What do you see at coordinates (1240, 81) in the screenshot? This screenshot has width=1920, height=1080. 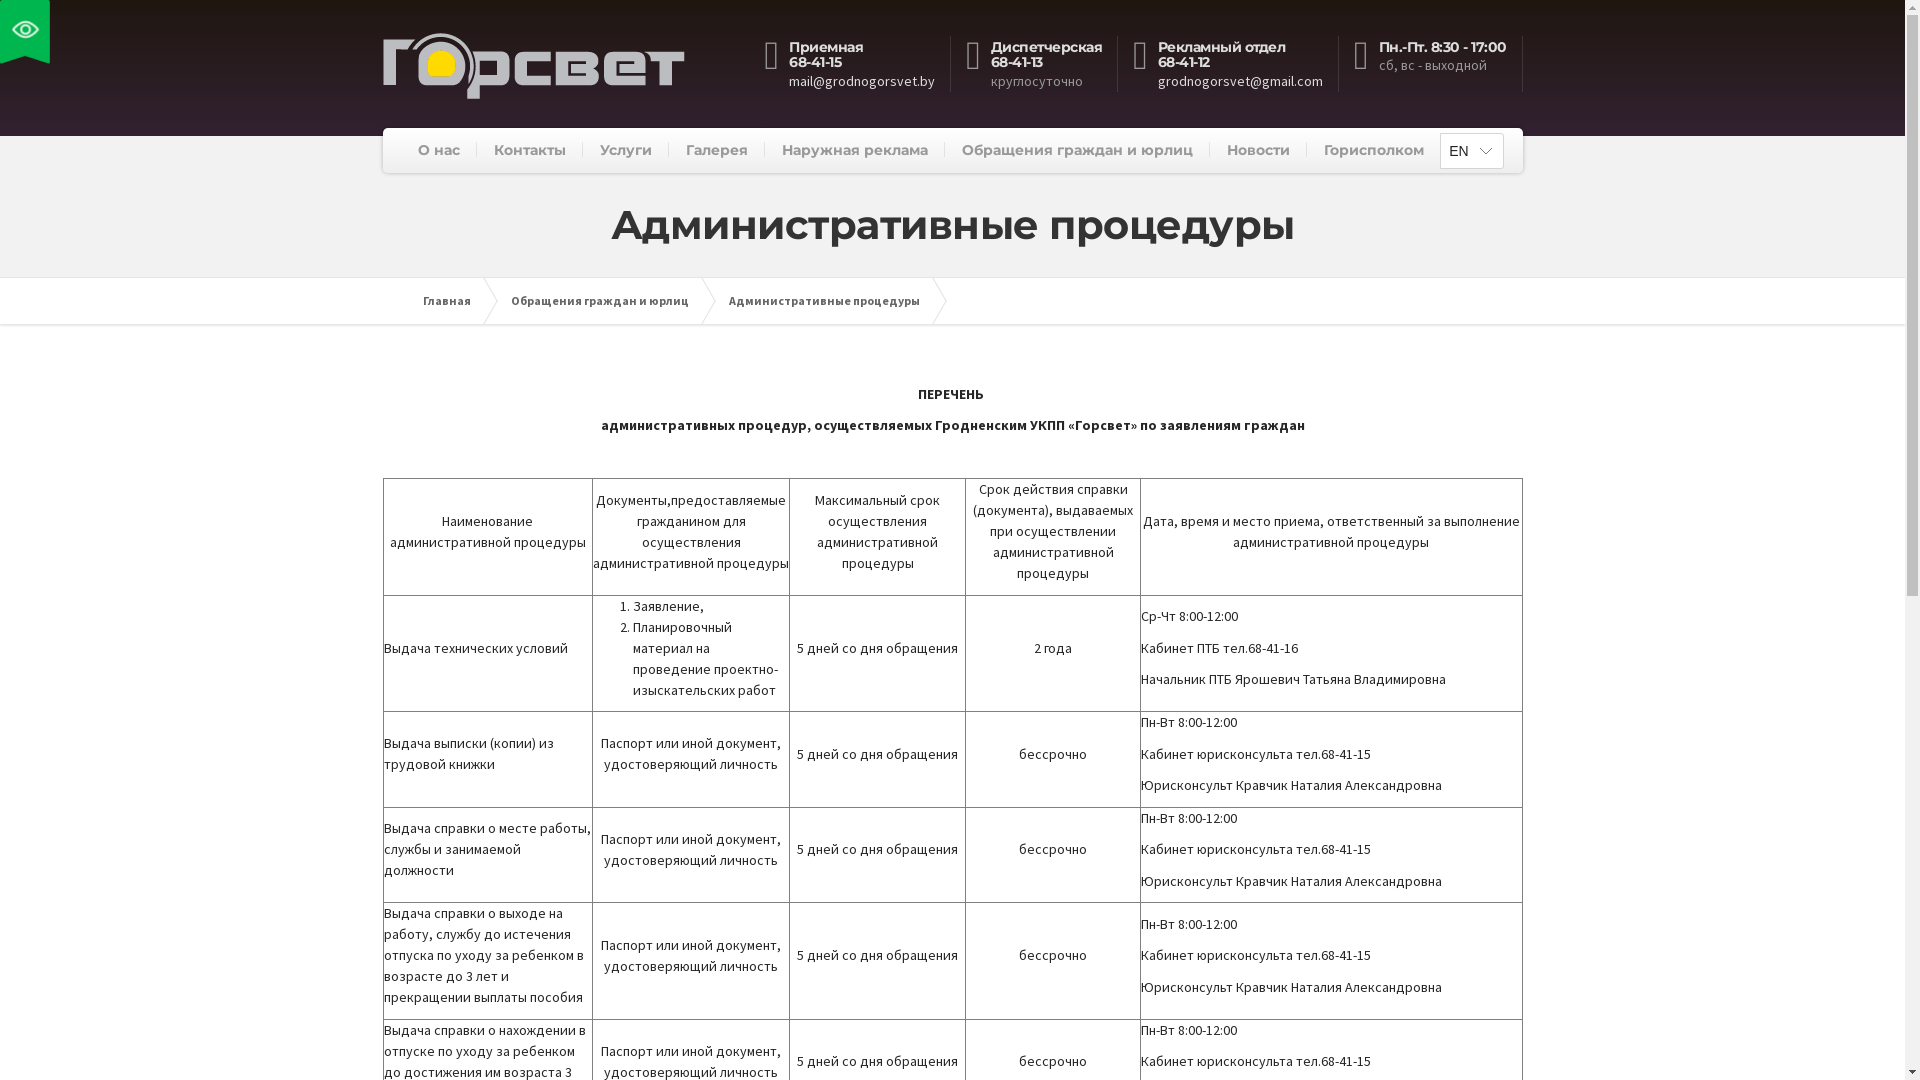 I see `grodnogorsvet@gmail.com` at bounding box center [1240, 81].